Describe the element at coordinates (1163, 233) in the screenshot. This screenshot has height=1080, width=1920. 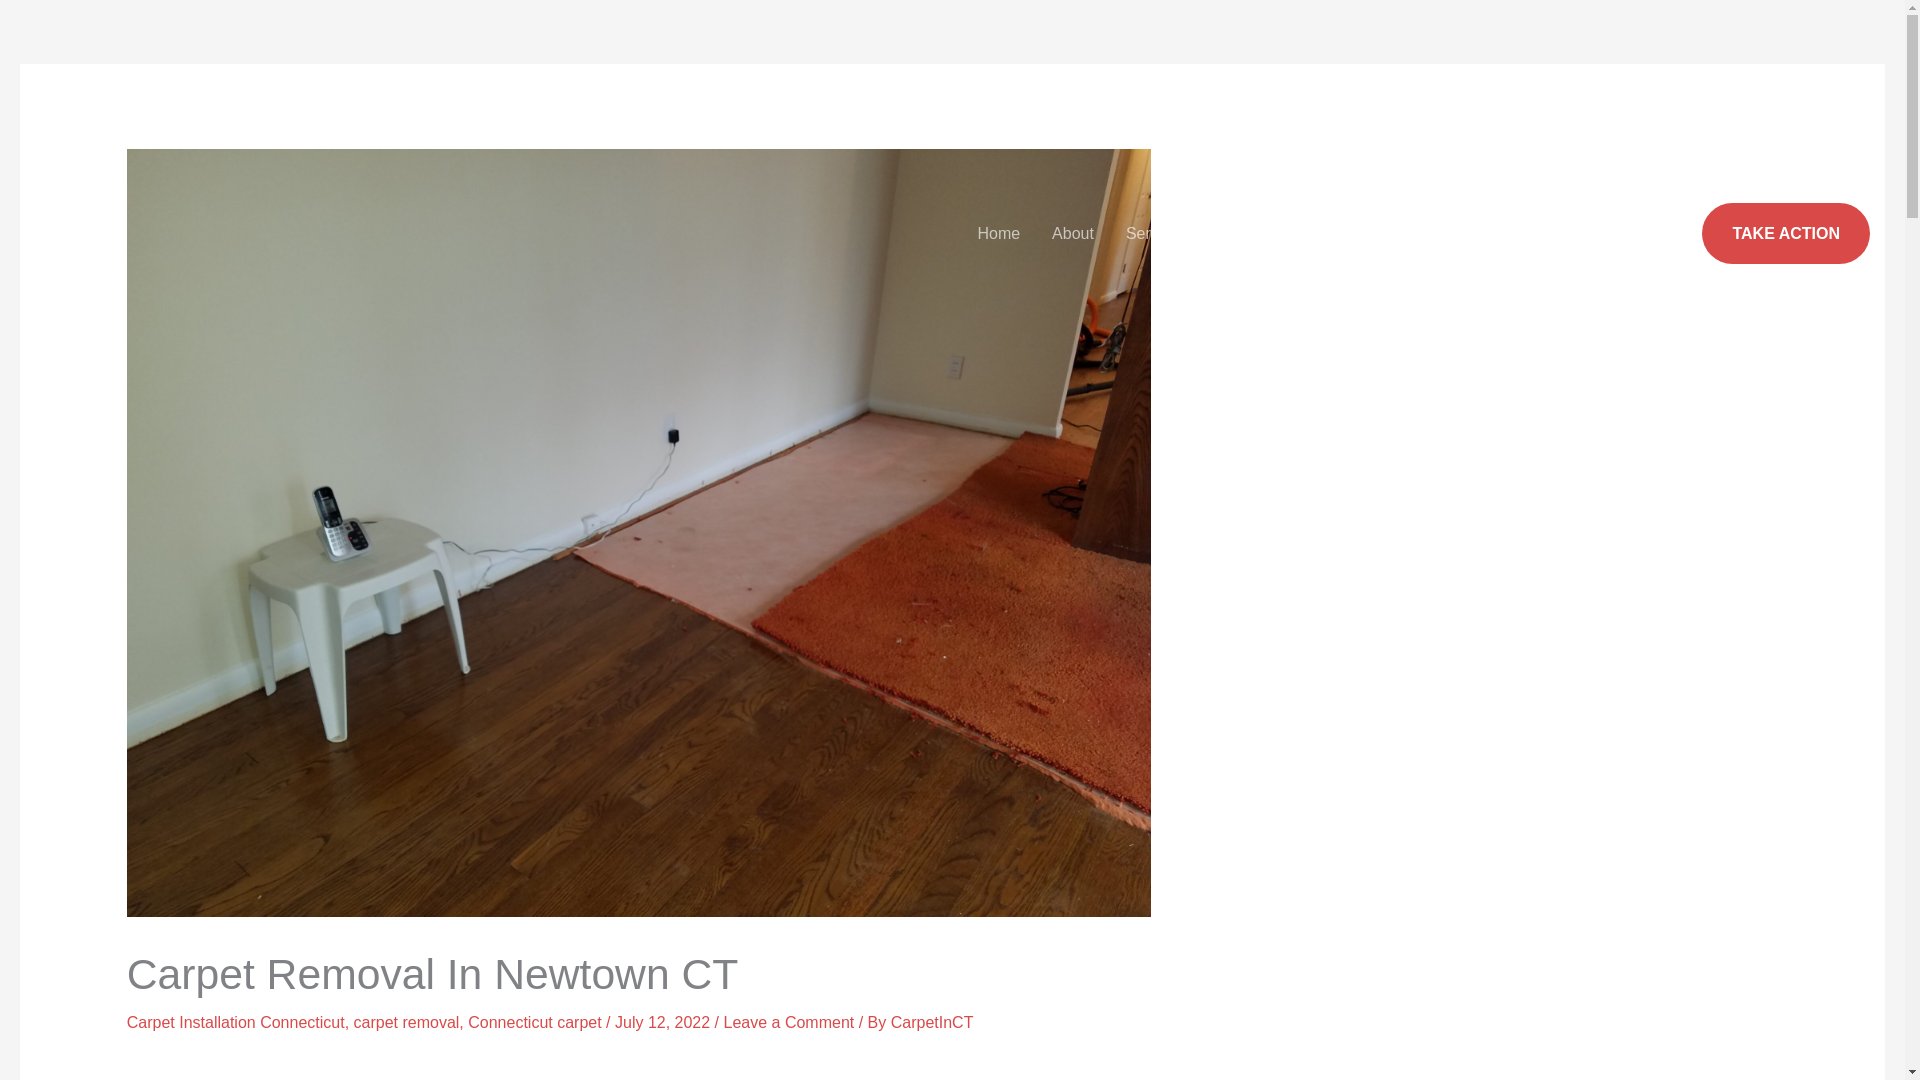
I see `Services` at that location.